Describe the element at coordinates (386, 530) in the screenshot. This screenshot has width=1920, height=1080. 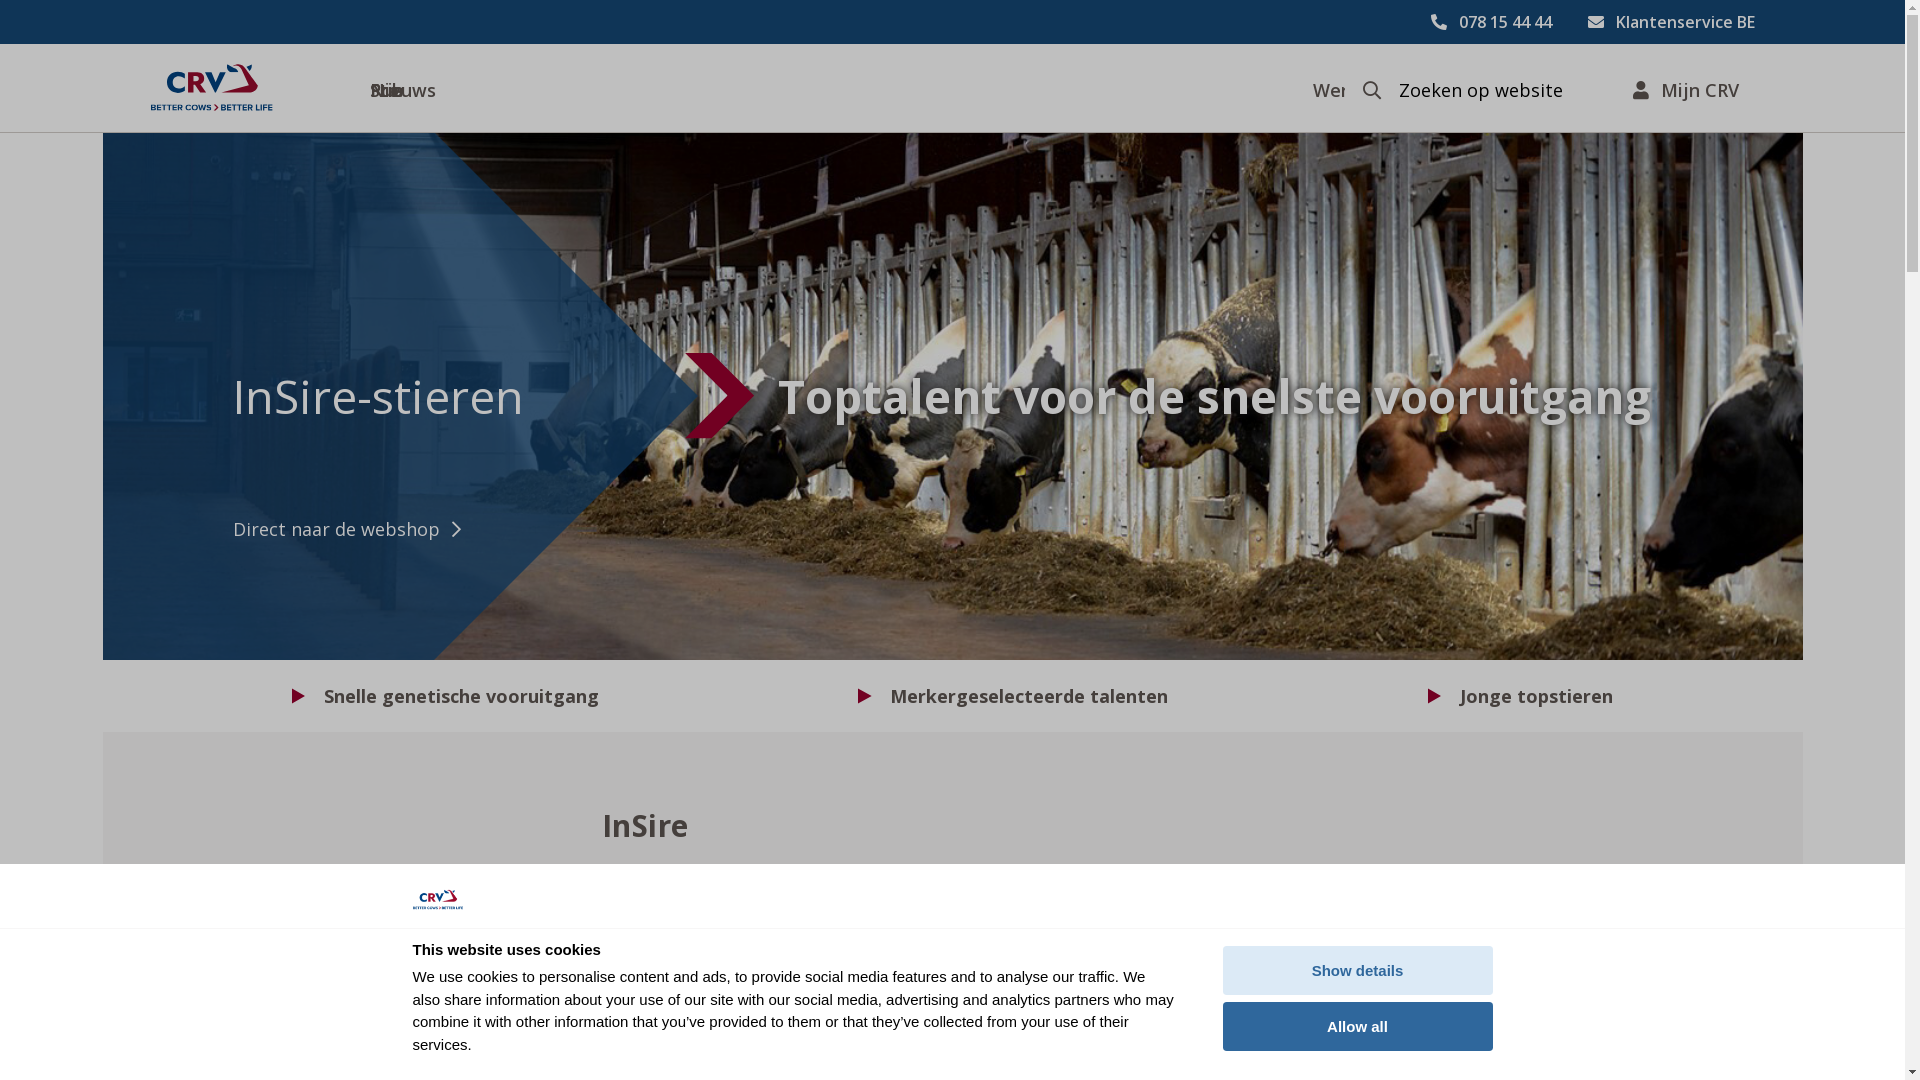
I see `Direct naar de webshop` at that location.